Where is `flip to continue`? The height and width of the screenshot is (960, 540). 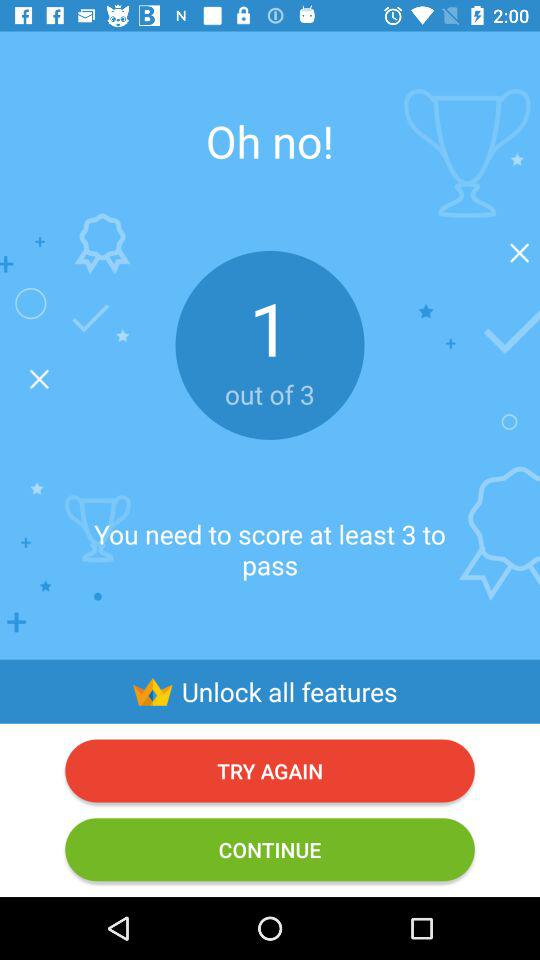
flip to continue is located at coordinates (270, 850).